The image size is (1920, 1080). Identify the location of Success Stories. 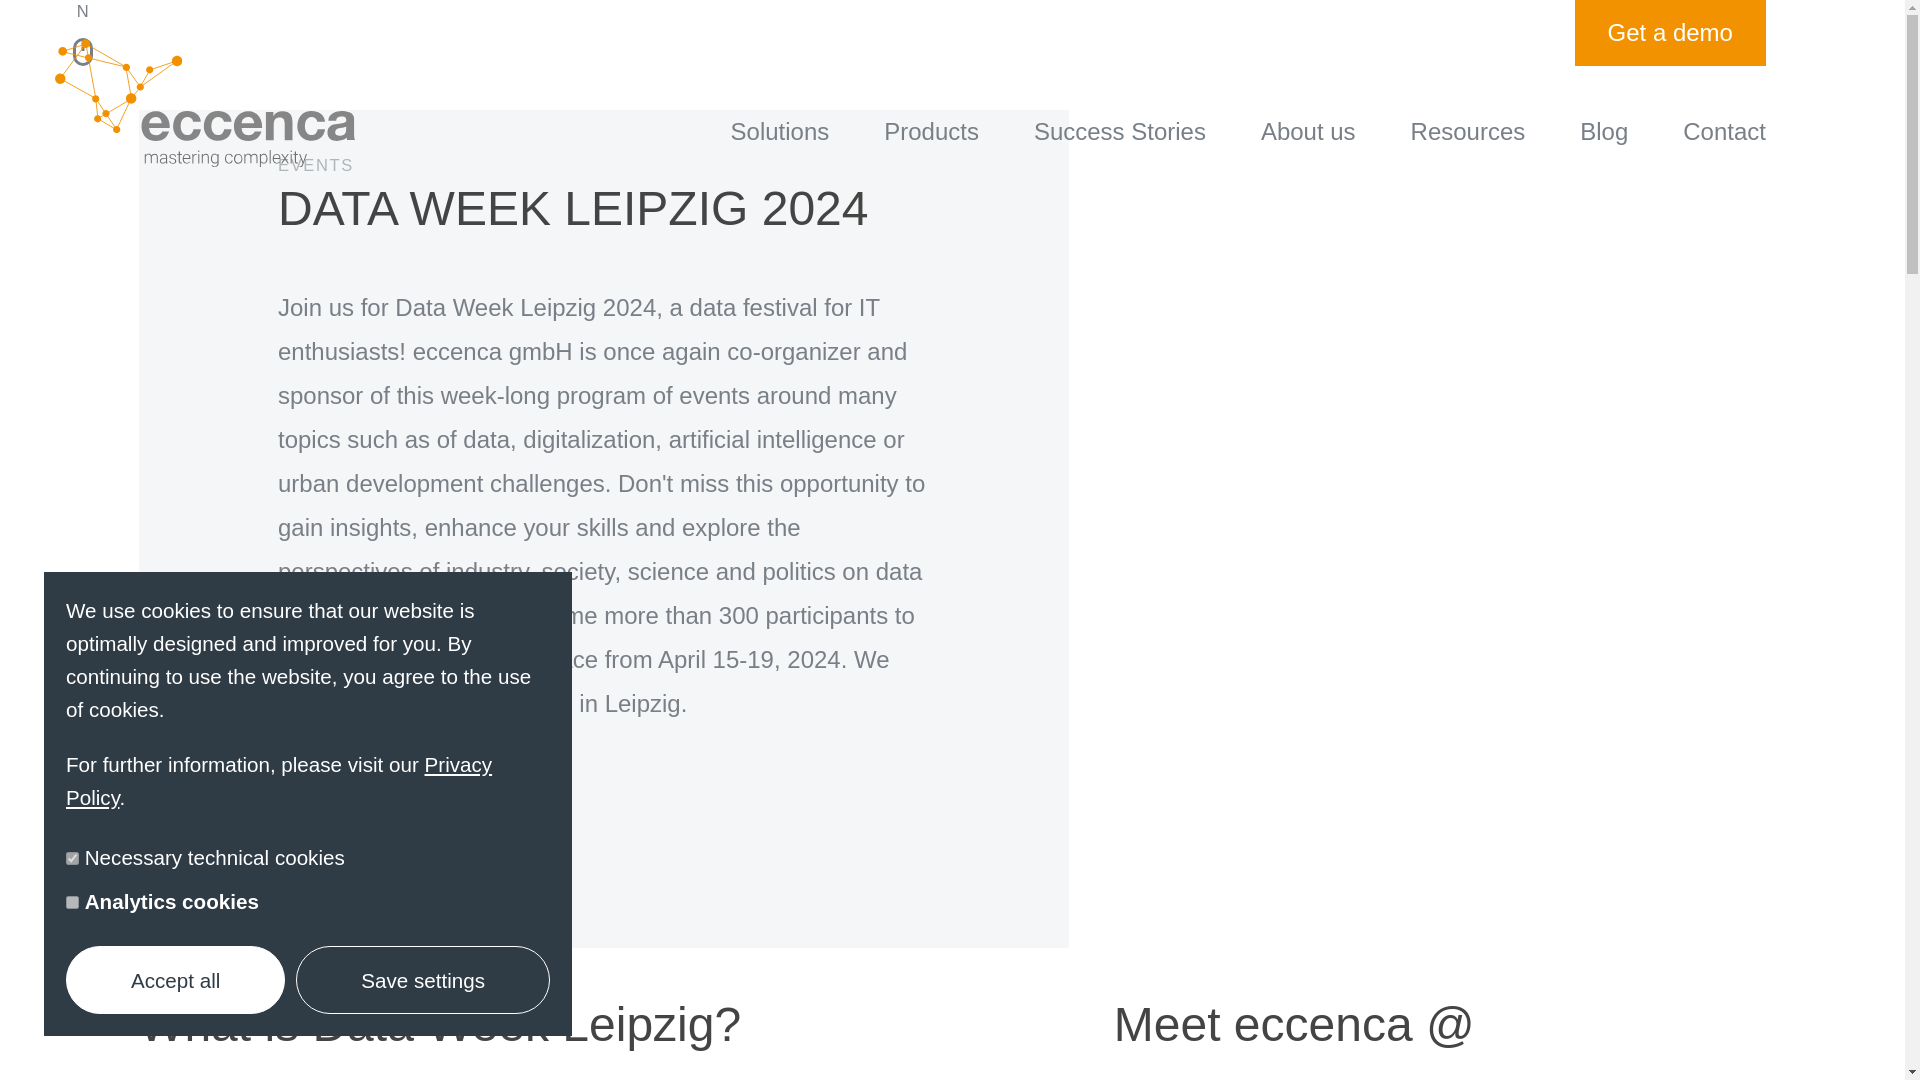
(1120, 130).